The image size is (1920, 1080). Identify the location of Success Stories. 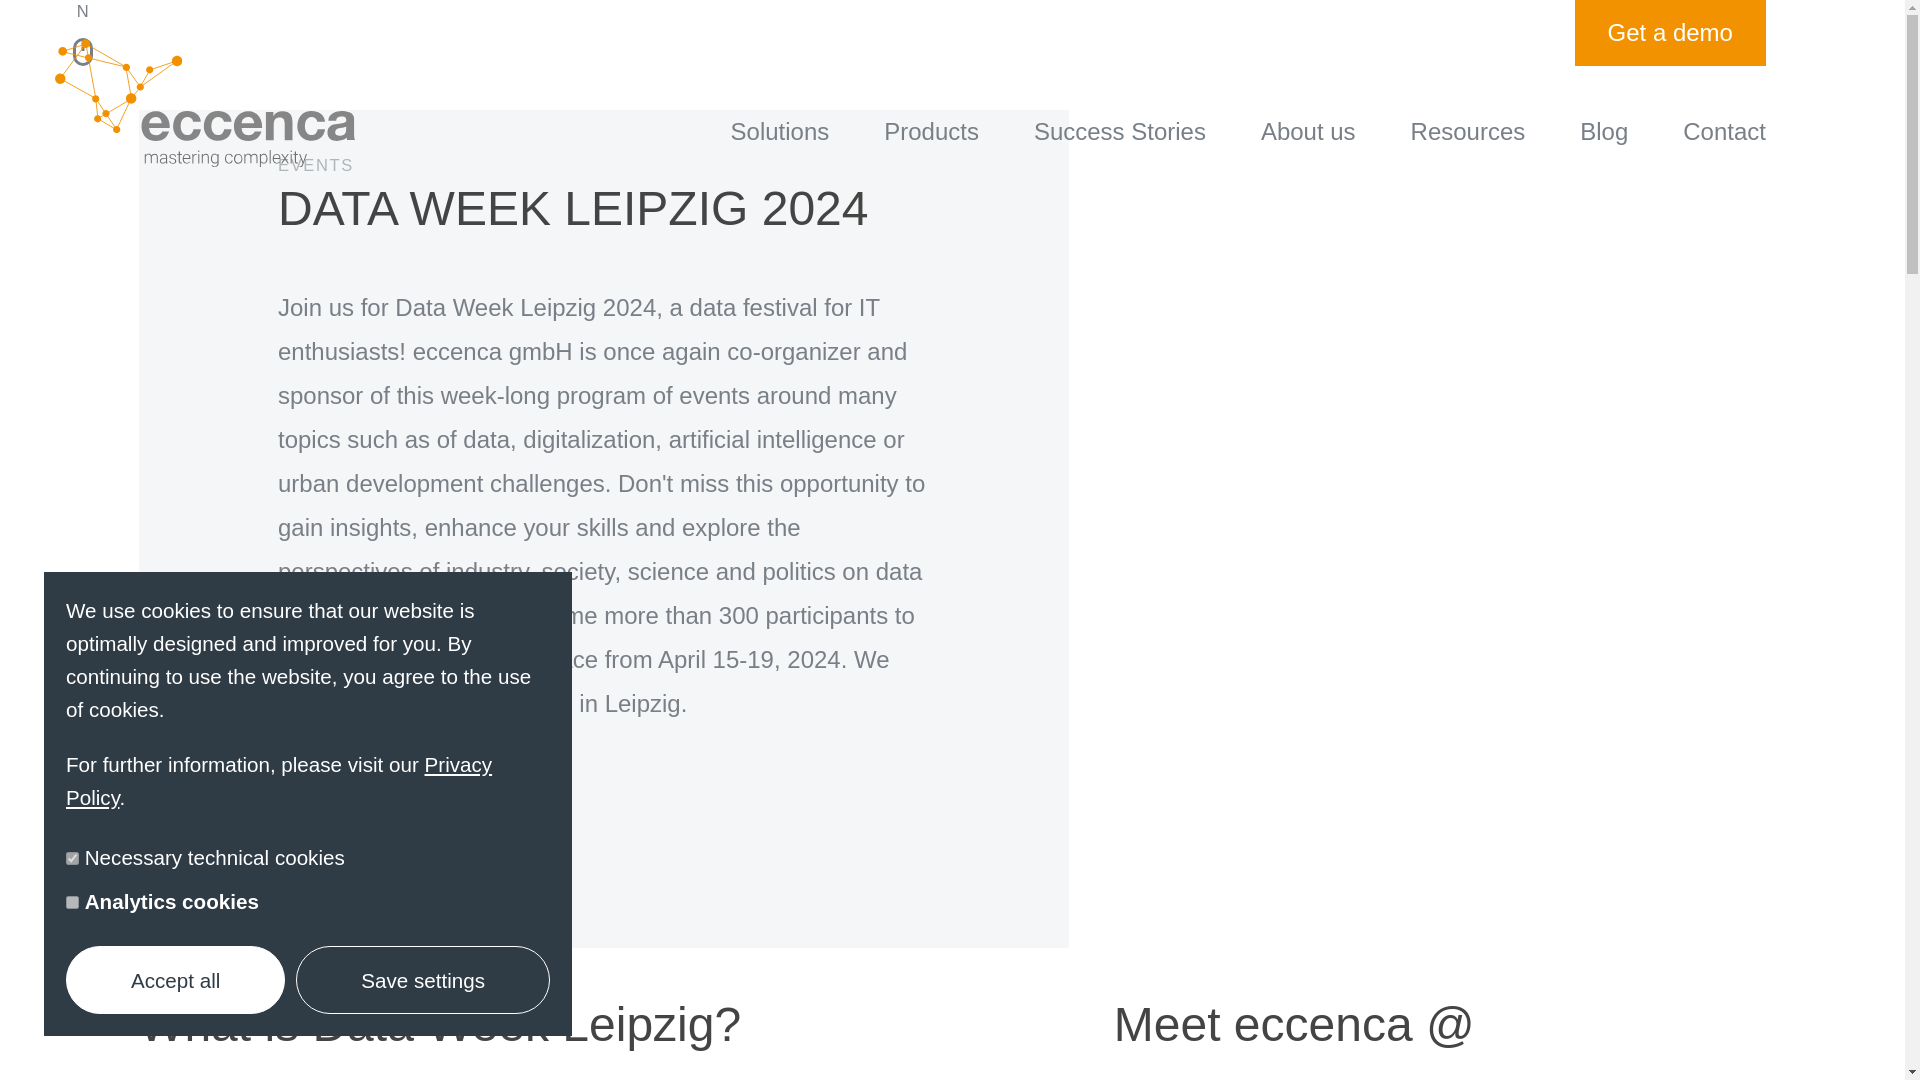
(1120, 130).